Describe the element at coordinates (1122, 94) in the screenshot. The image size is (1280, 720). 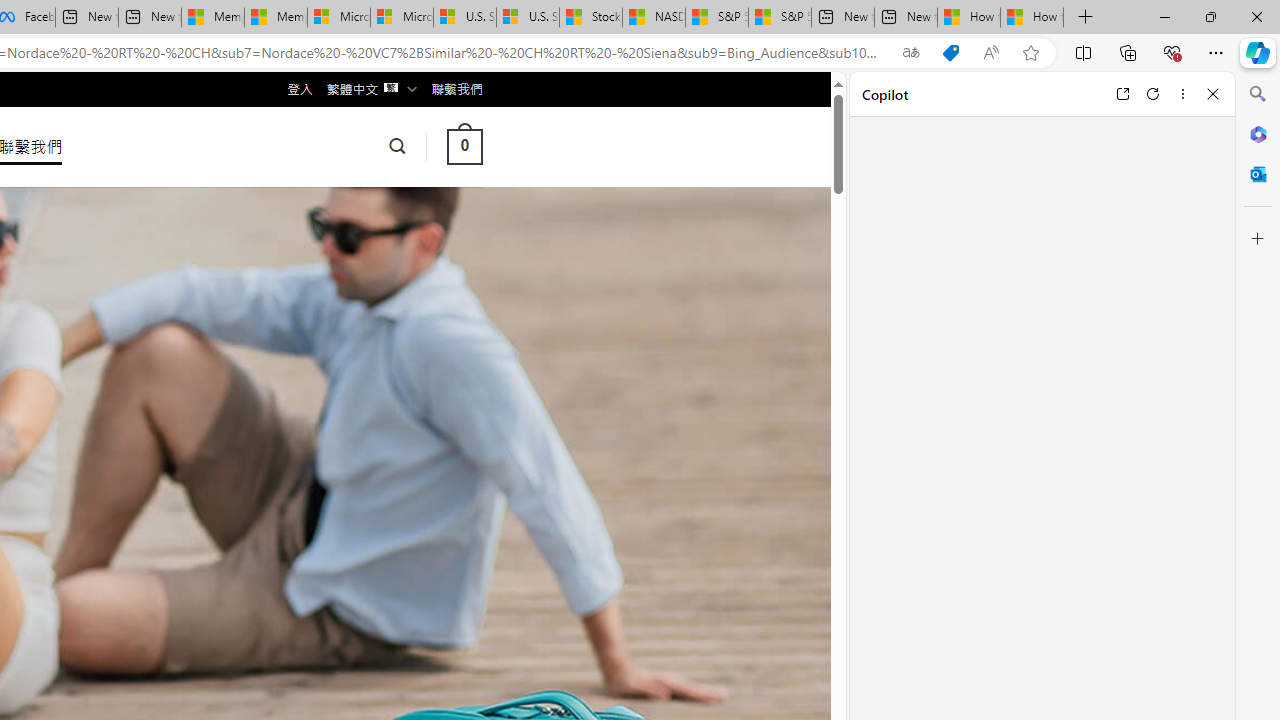
I see `Open link in new tab` at that location.